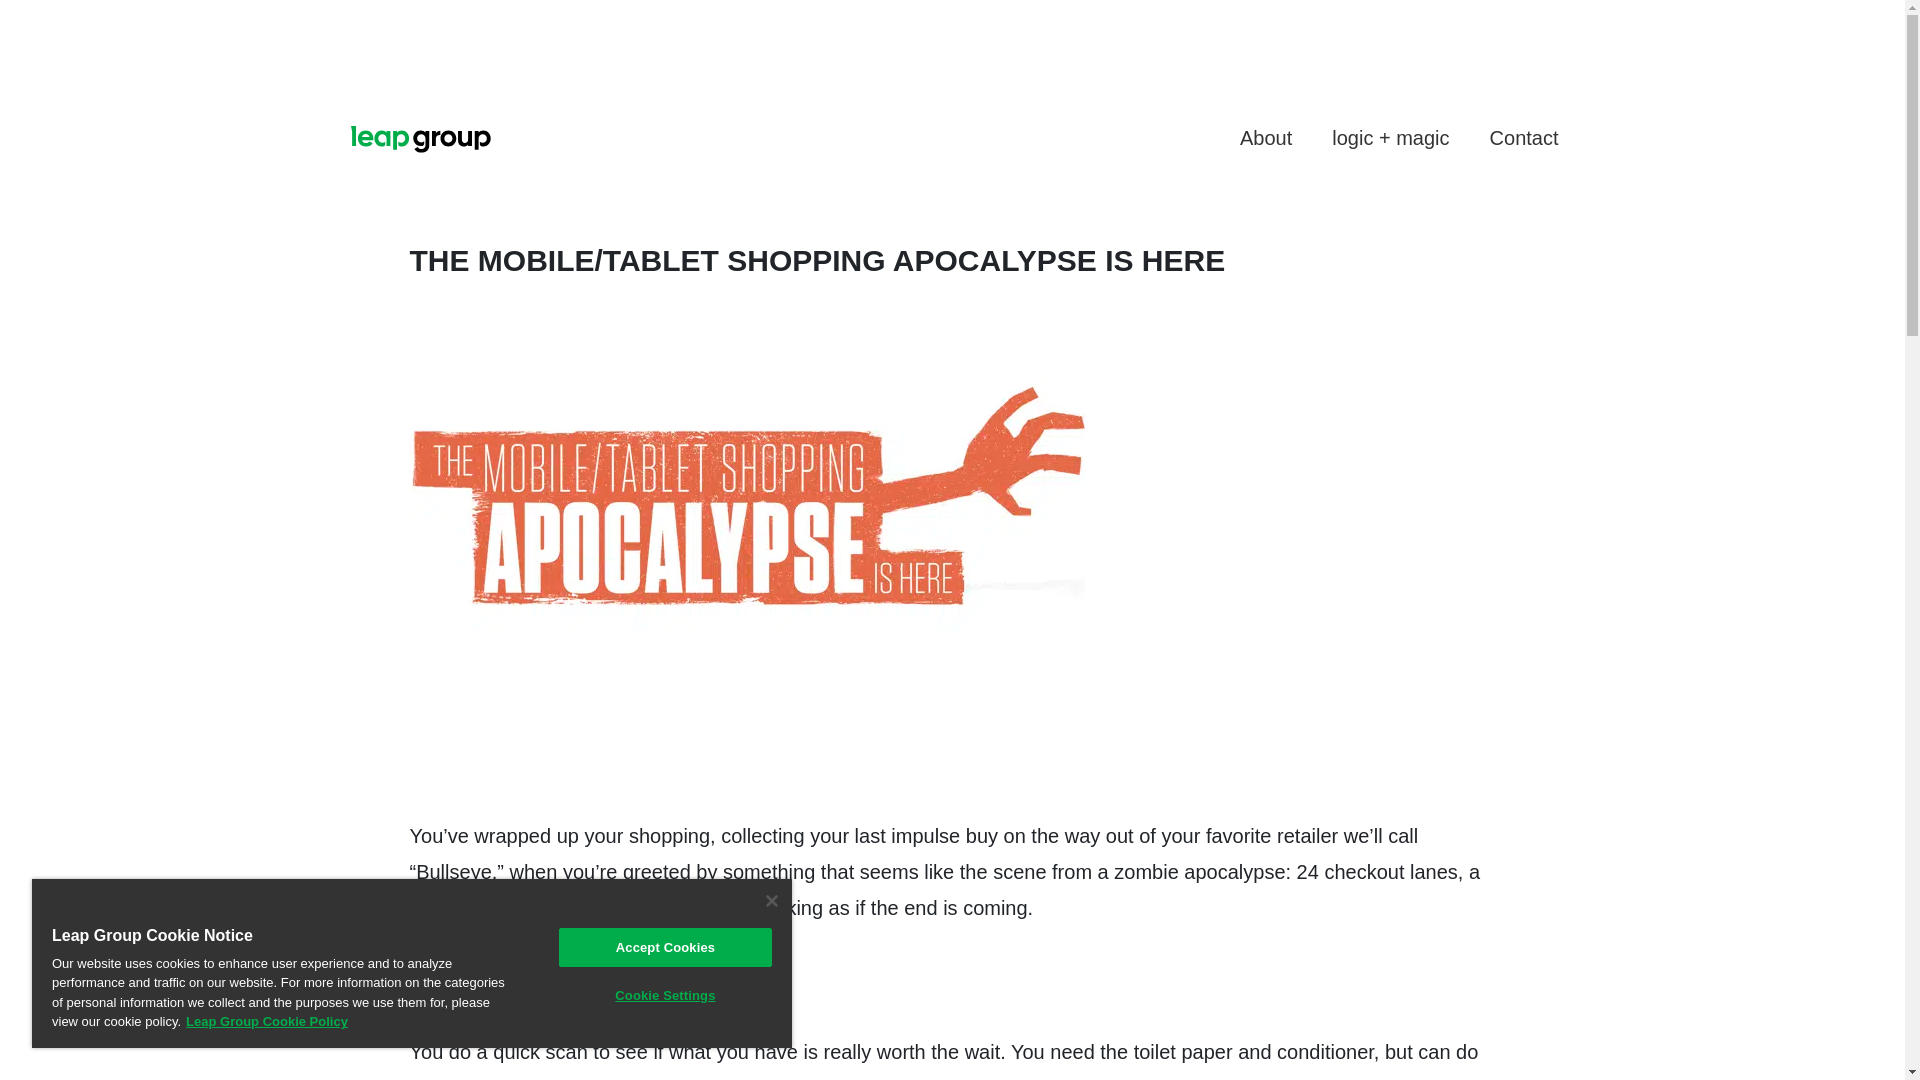  Describe the element at coordinates (664, 996) in the screenshot. I see `Cookie Settings` at that location.